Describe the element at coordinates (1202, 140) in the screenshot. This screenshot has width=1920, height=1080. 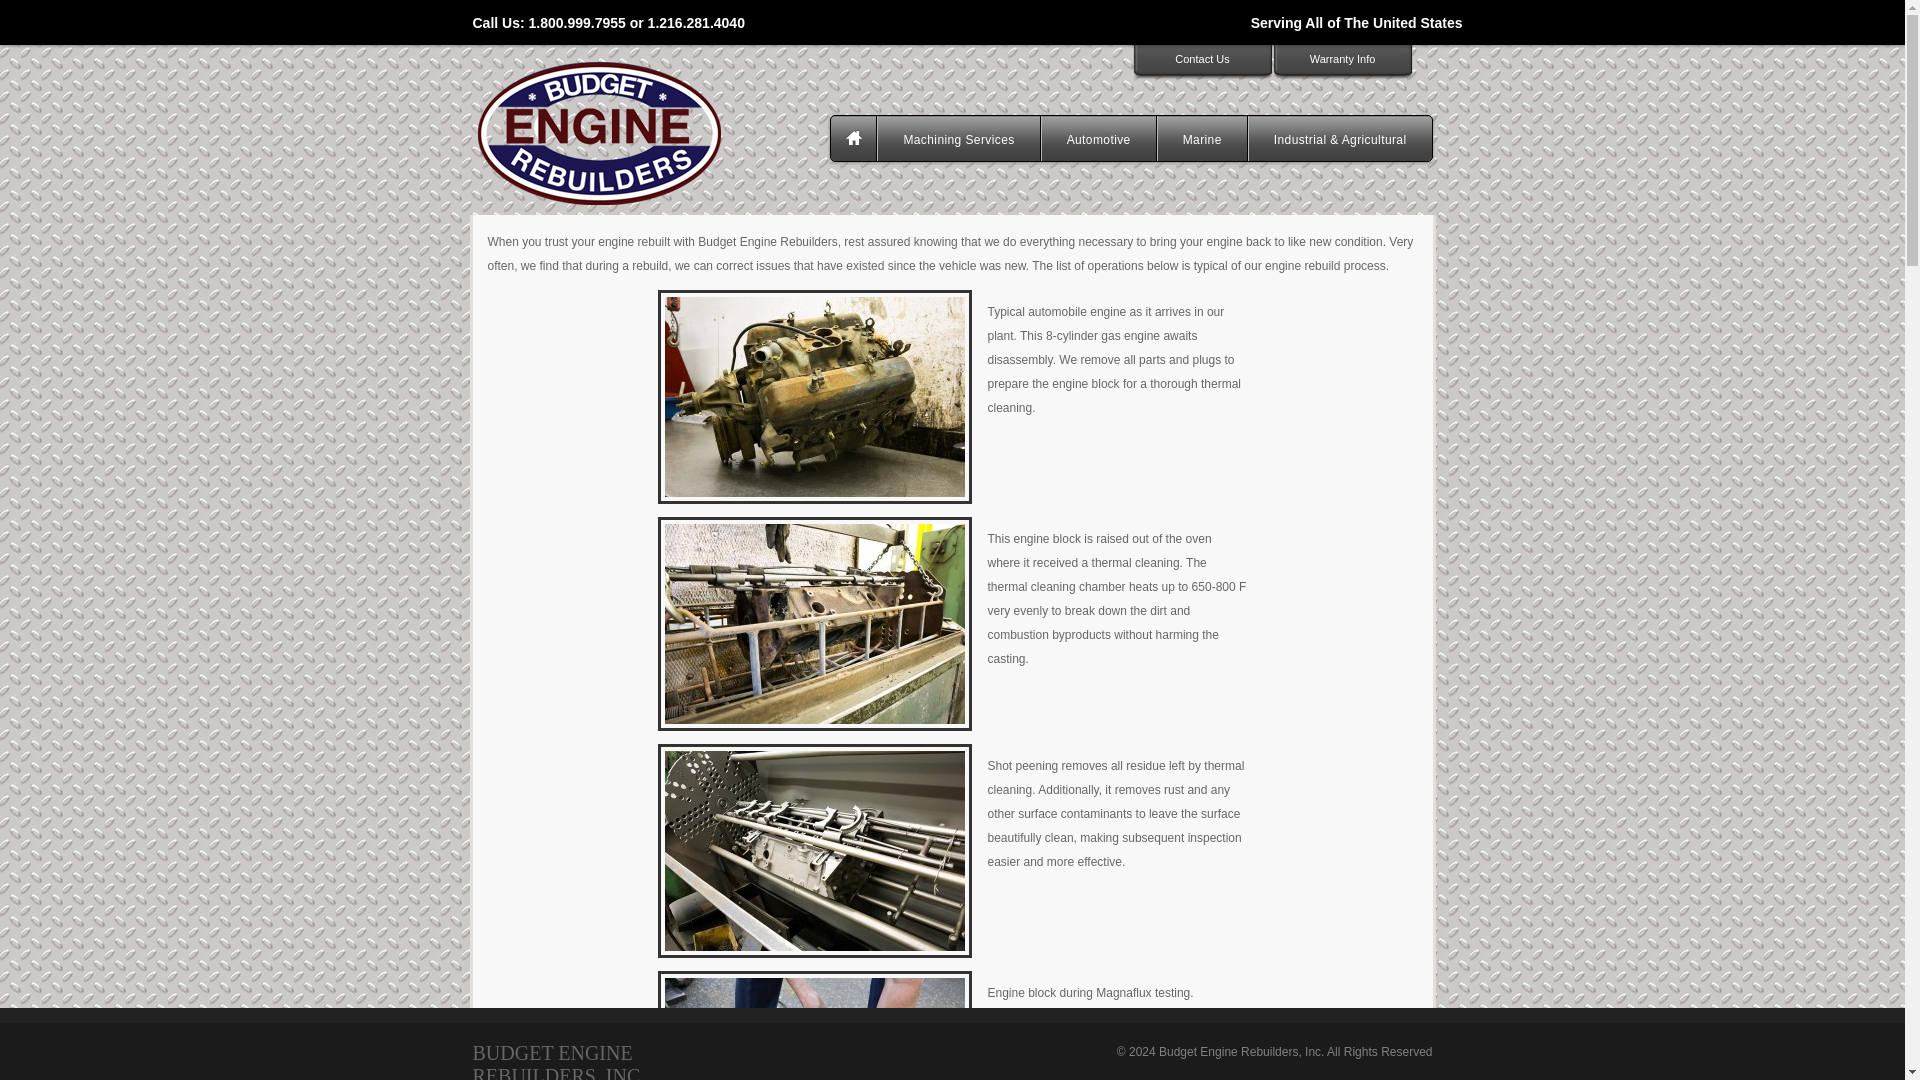
I see `Marine` at that location.